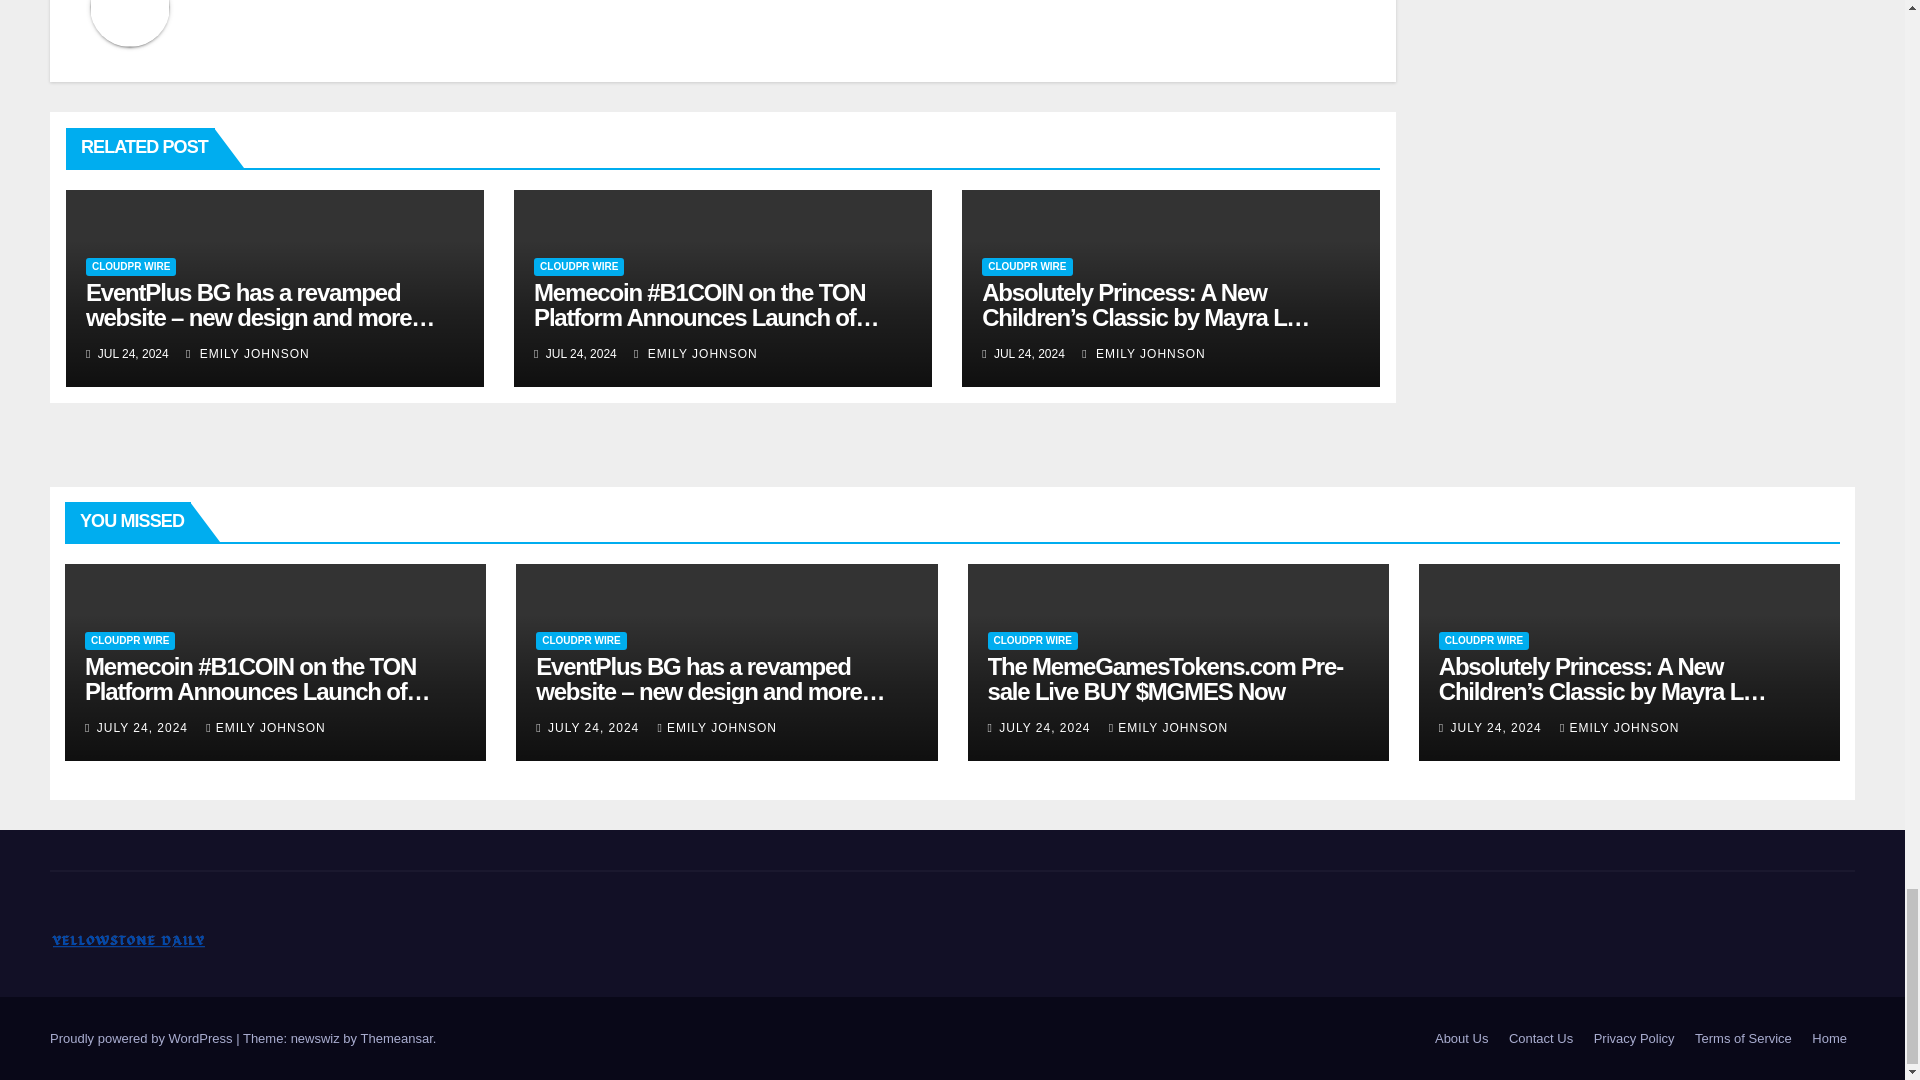 Image resolution: width=1920 pixels, height=1080 pixels. I want to click on CLOUDPR WIRE, so click(578, 267).